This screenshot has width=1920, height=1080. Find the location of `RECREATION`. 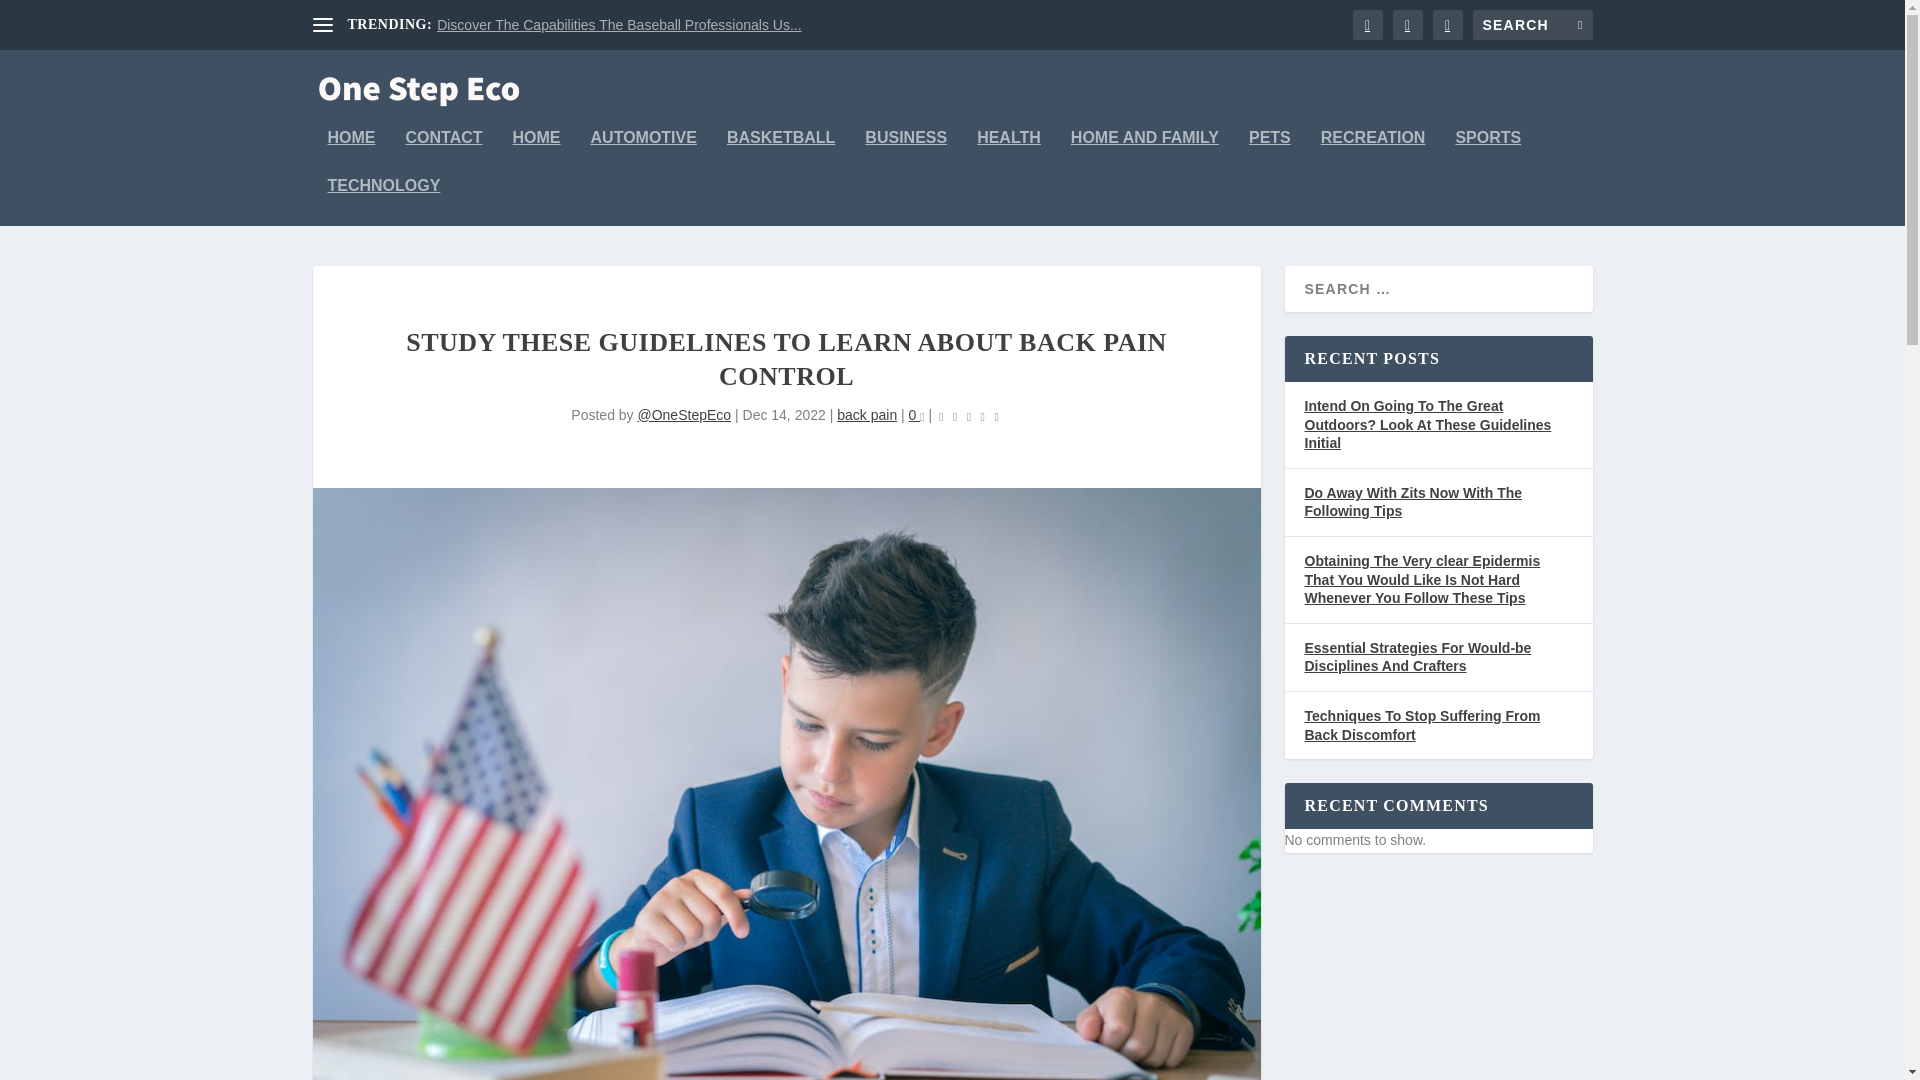

RECREATION is located at coordinates (1373, 154).